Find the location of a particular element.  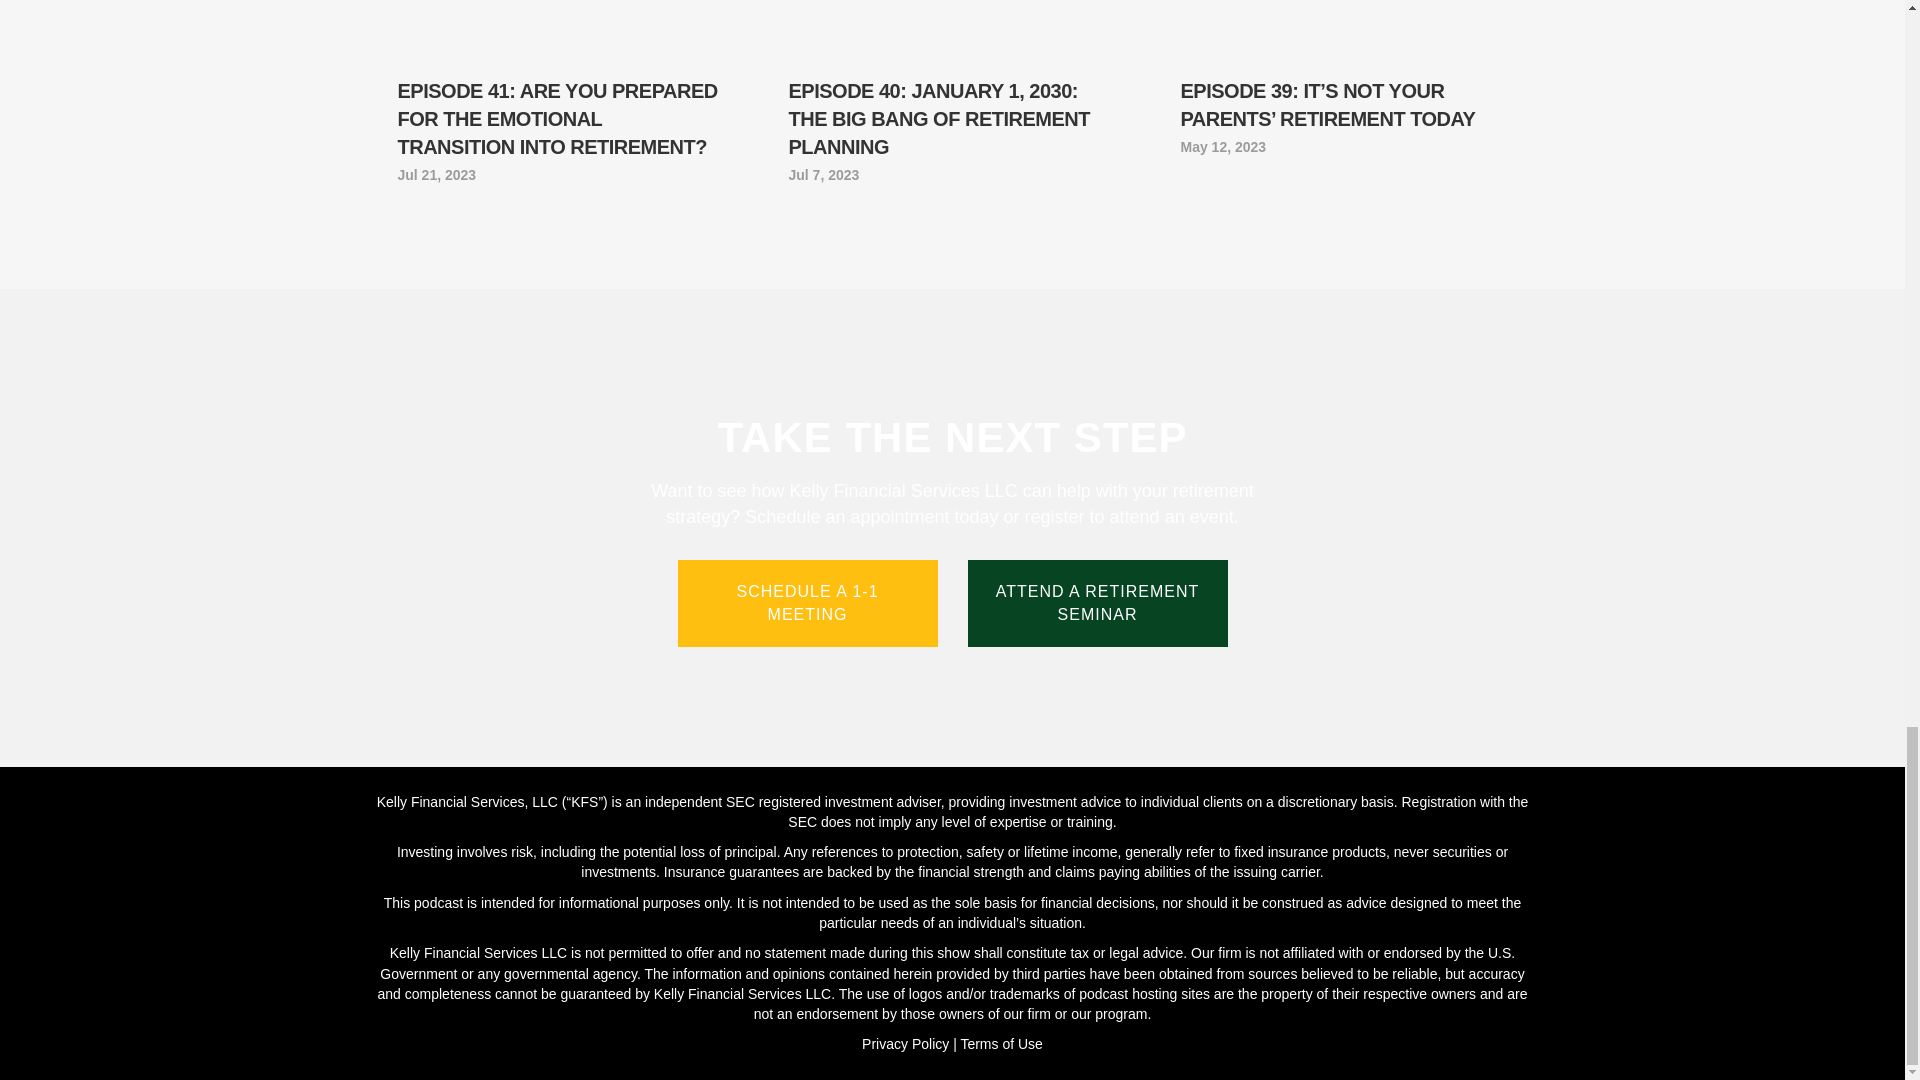

Terms of Use is located at coordinates (1001, 1043).